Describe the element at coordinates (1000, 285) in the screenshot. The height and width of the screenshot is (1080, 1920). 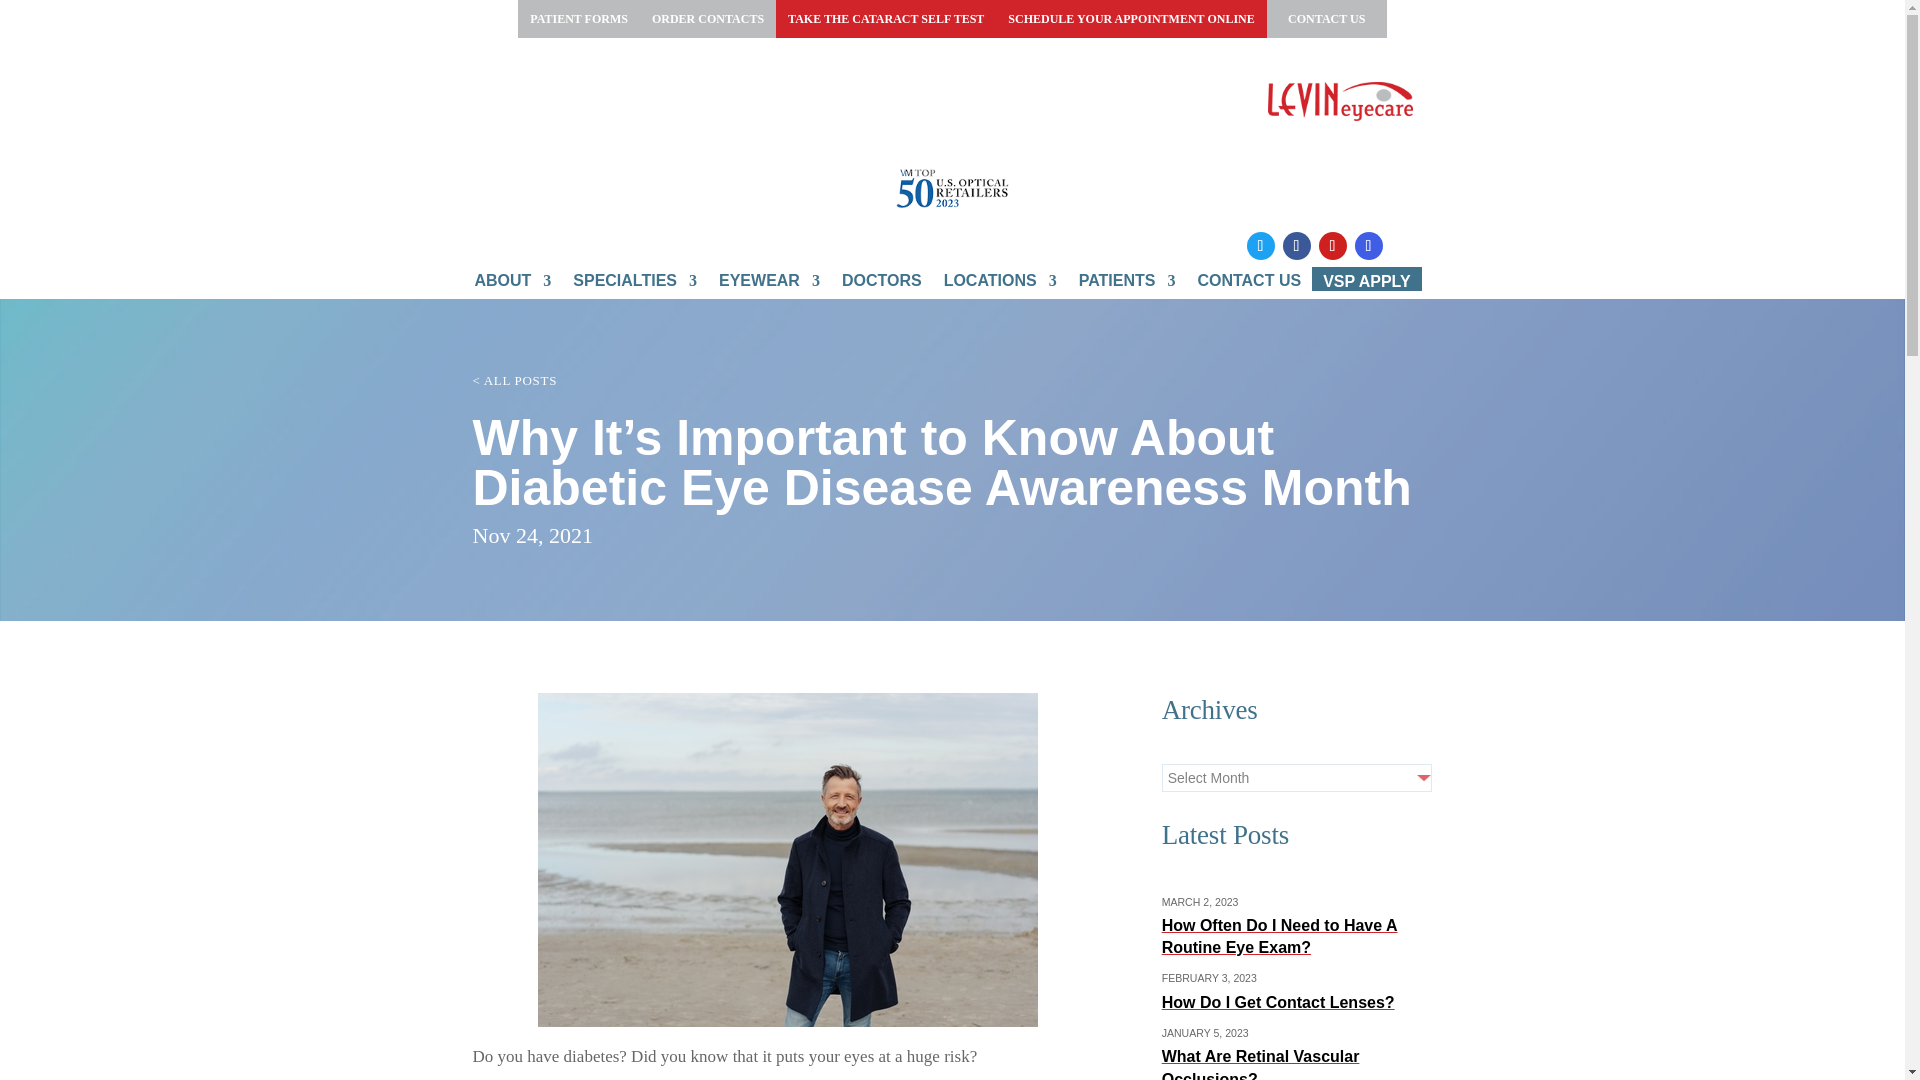
I see `LOCATIONS` at that location.